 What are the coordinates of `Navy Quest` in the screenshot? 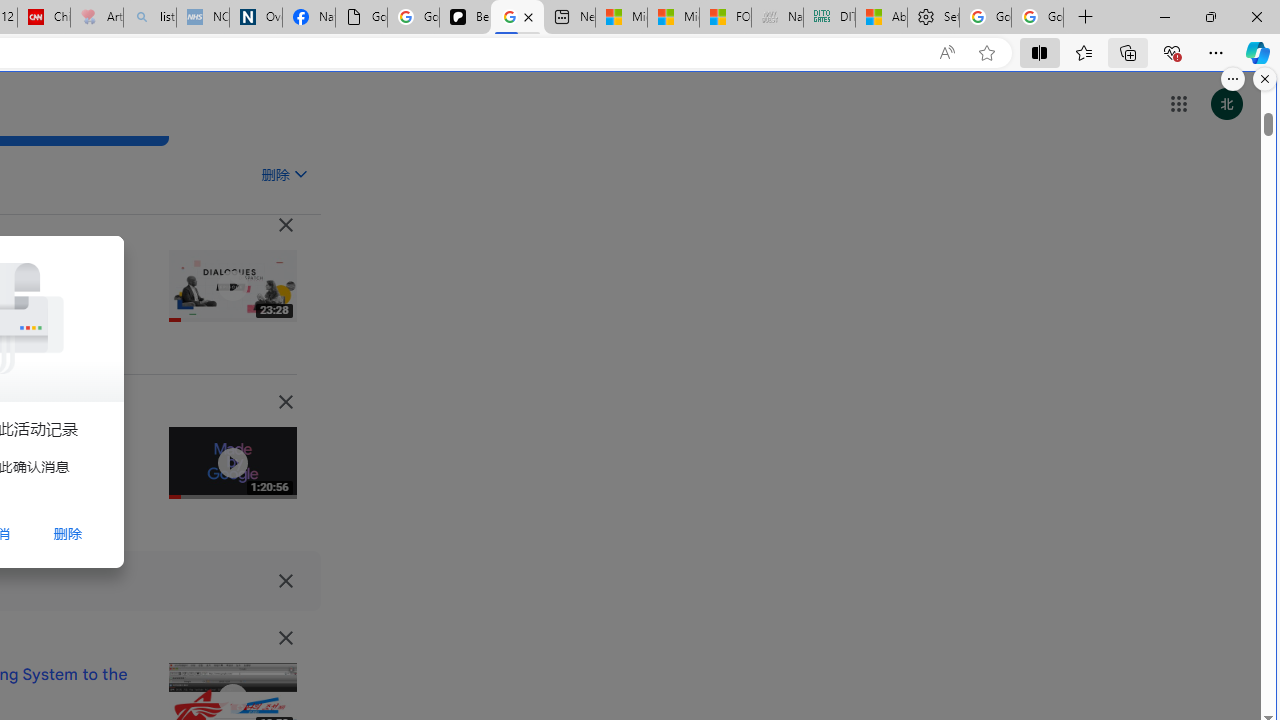 It's located at (776, 18).